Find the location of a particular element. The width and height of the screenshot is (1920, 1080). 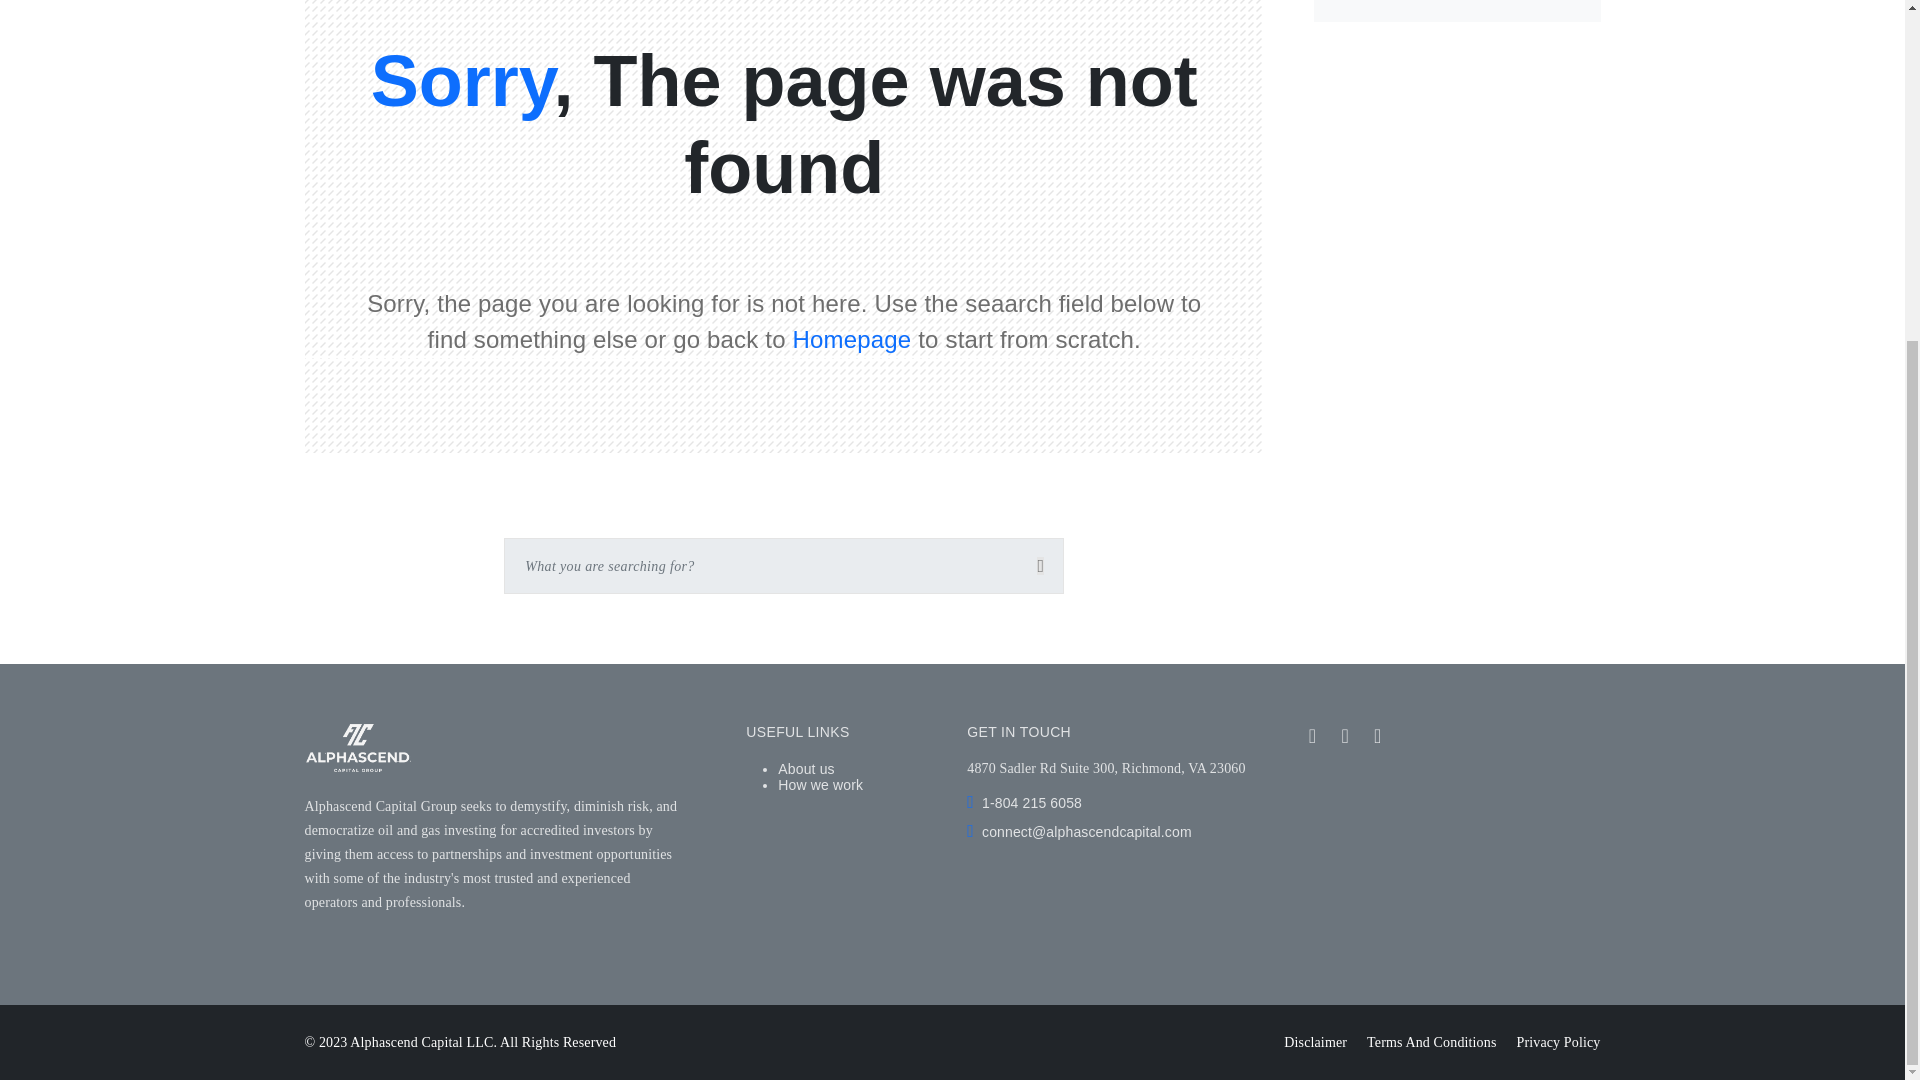

Disclaimer is located at coordinates (1316, 1042).